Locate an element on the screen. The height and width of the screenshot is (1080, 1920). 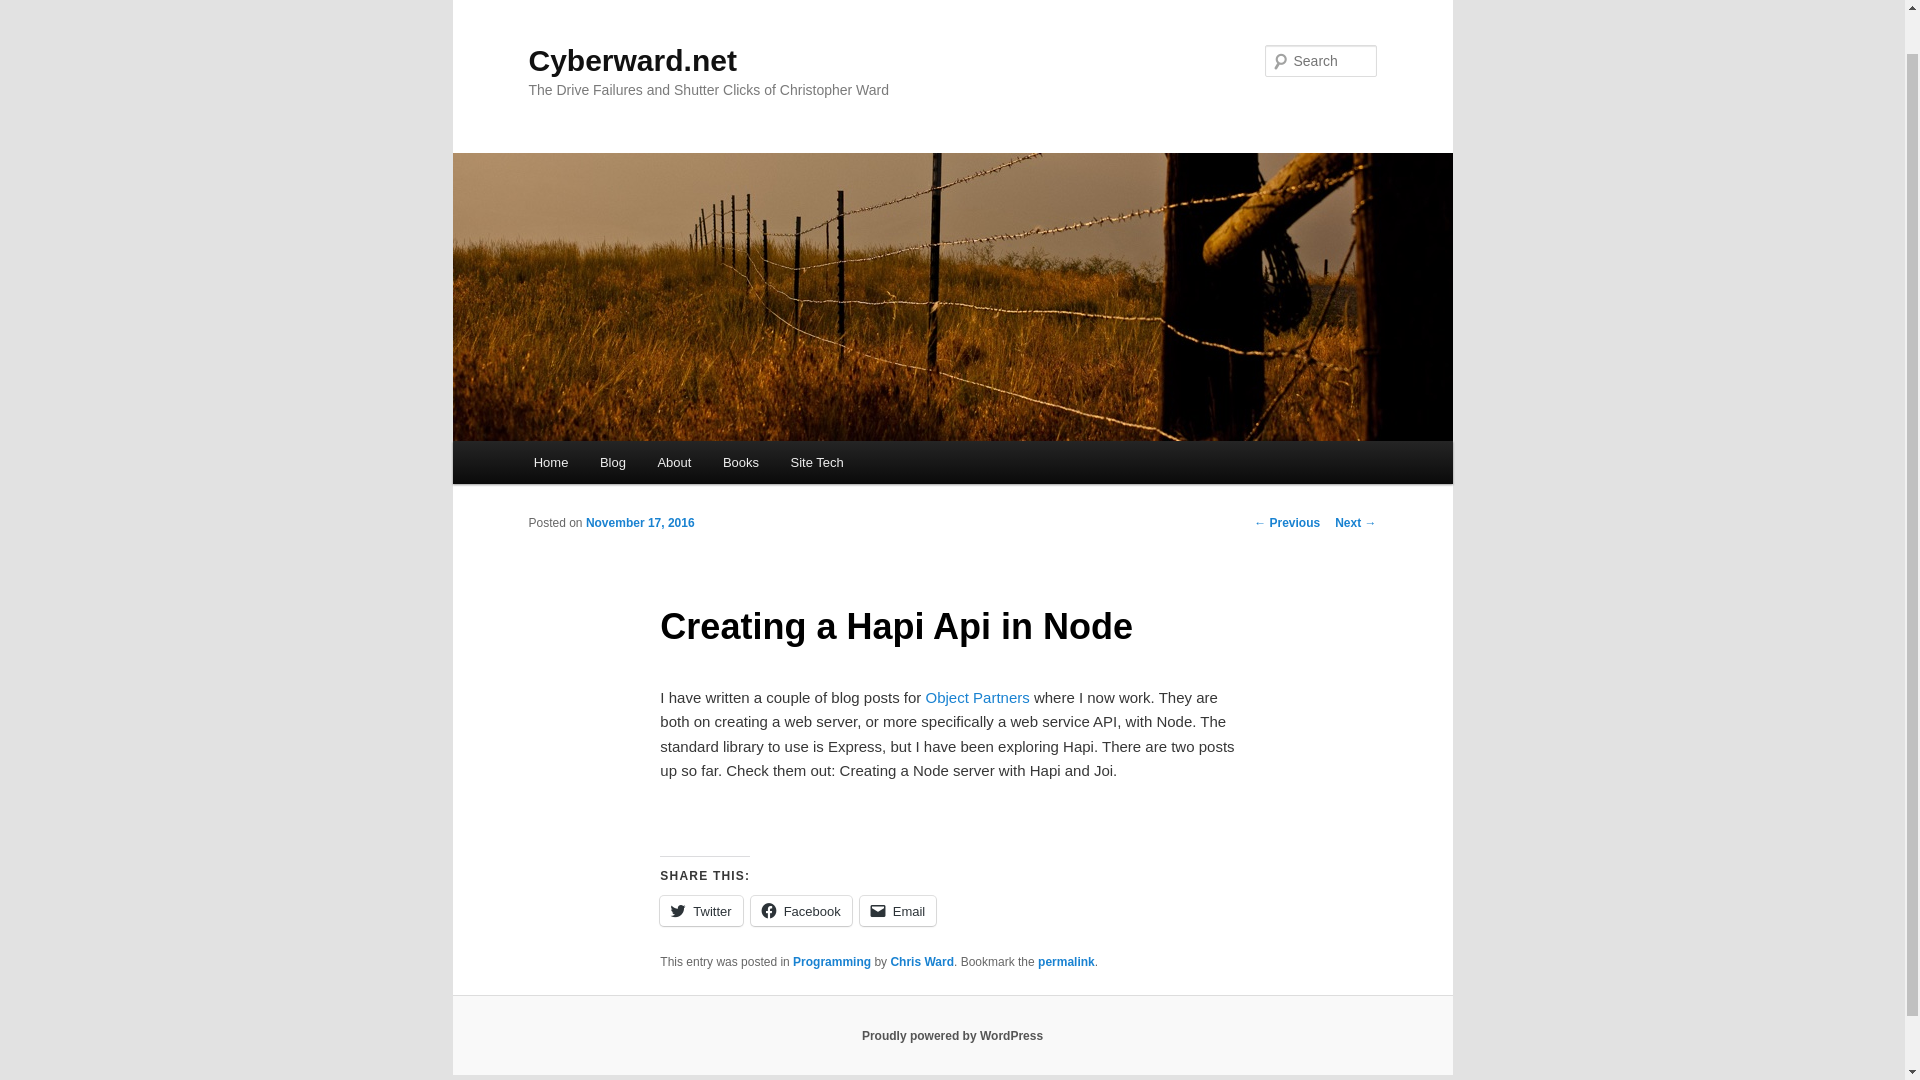
Email is located at coordinates (898, 910).